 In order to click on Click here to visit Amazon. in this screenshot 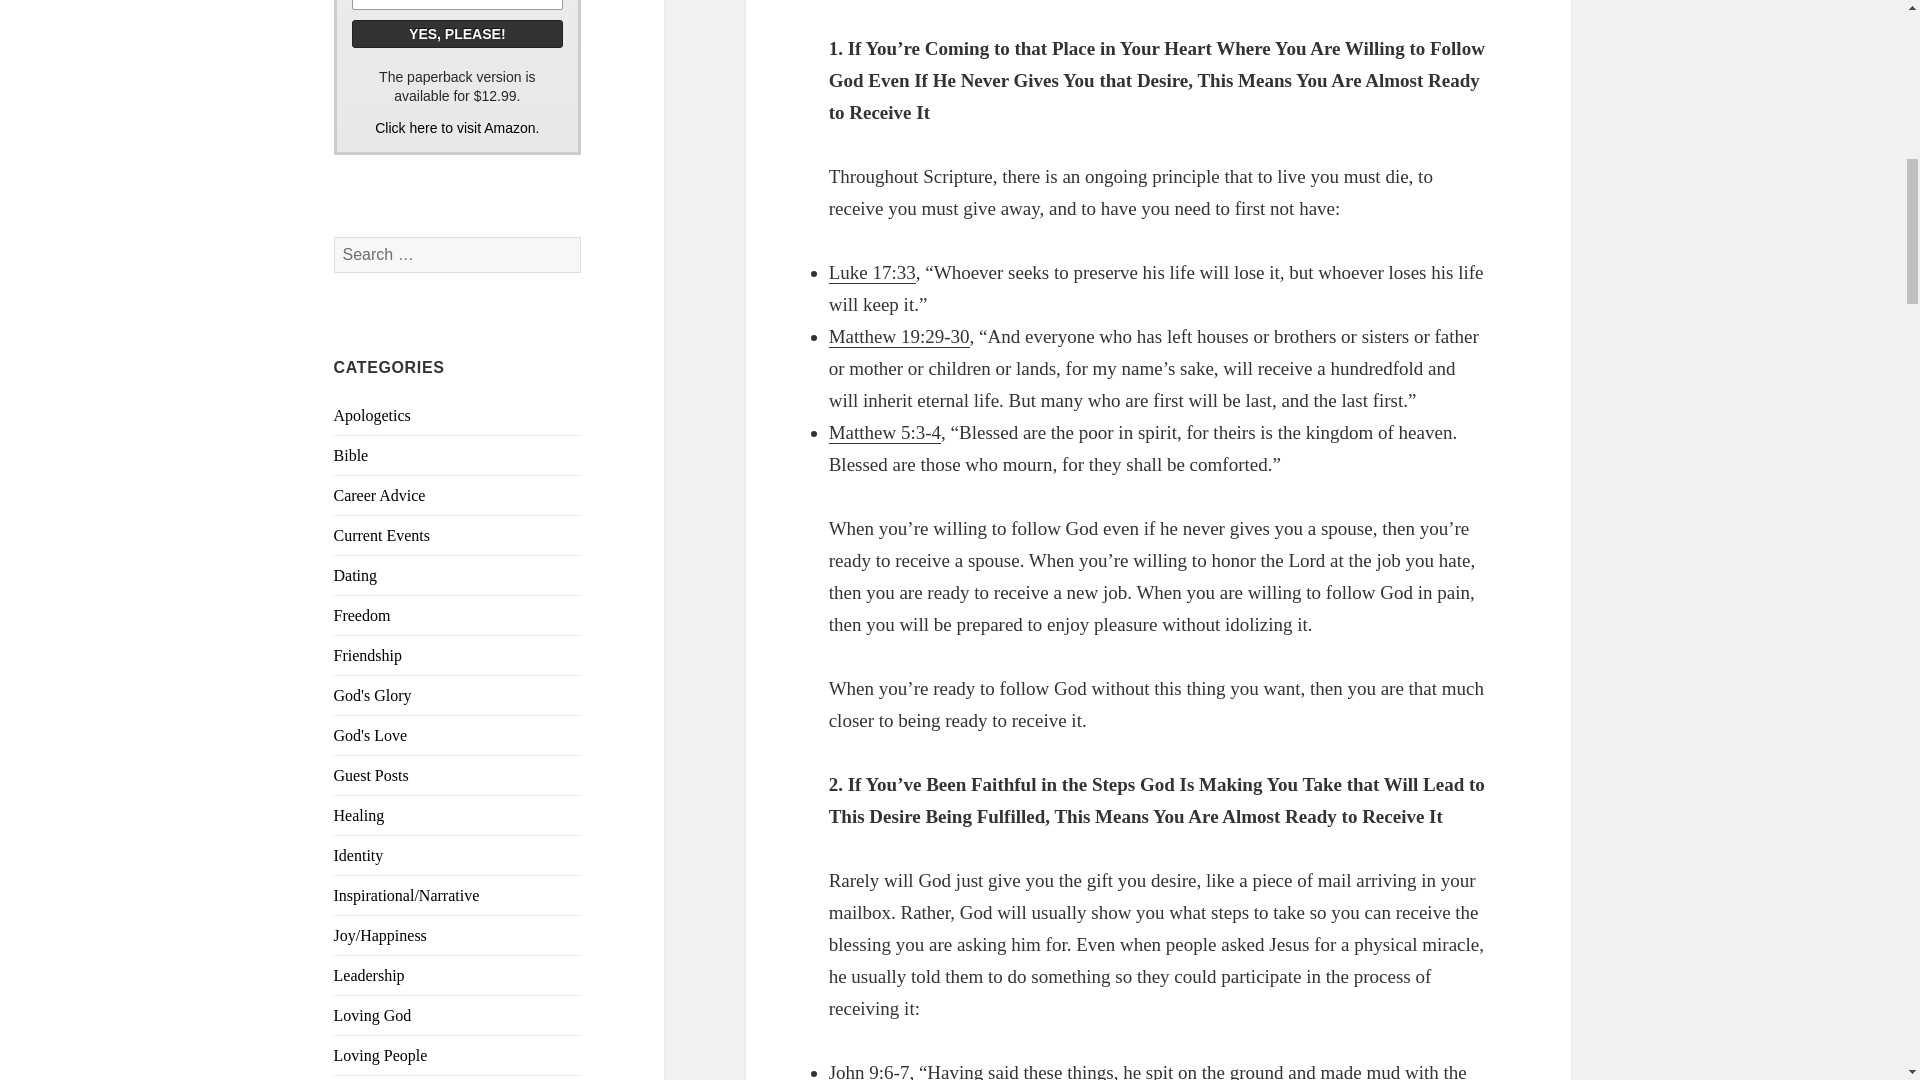, I will do `click(456, 128)`.